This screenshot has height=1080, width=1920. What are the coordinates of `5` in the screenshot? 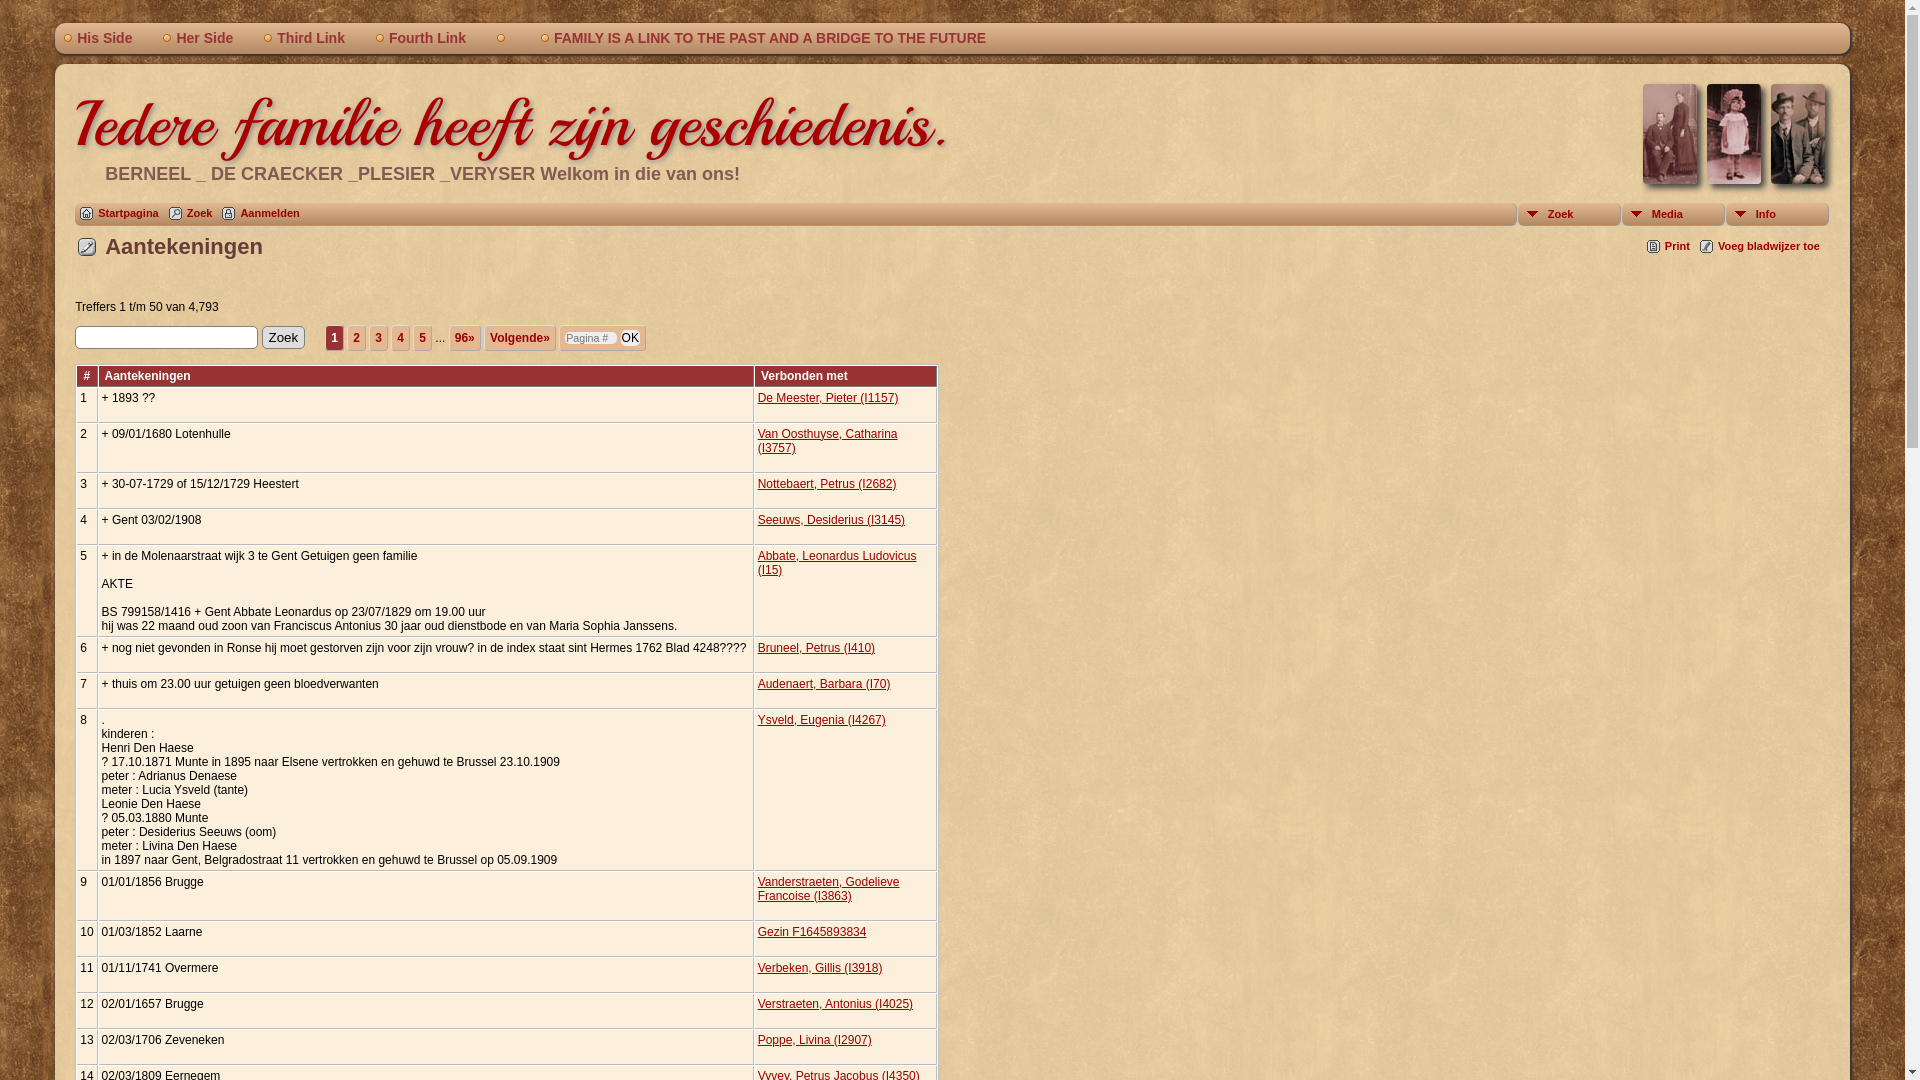 It's located at (422, 338).